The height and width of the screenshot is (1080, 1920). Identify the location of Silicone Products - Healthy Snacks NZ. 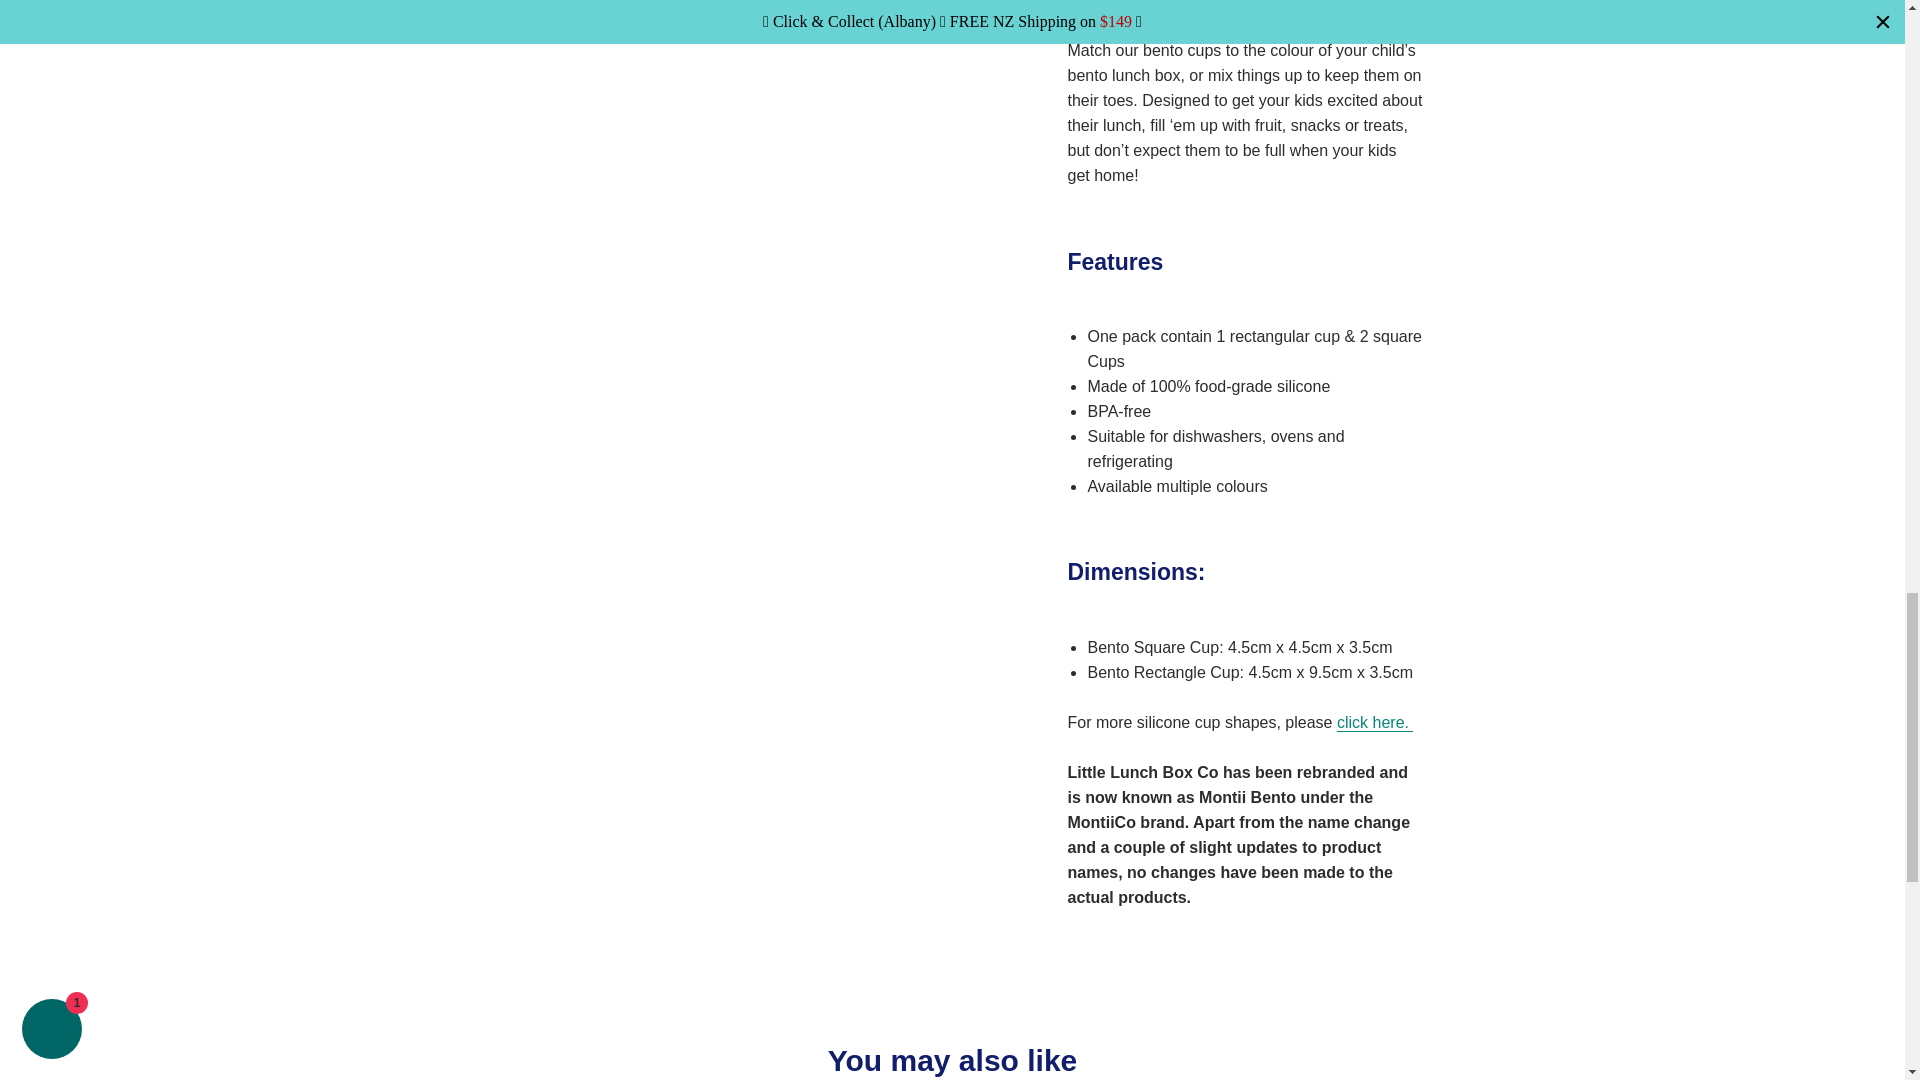
(1374, 722).